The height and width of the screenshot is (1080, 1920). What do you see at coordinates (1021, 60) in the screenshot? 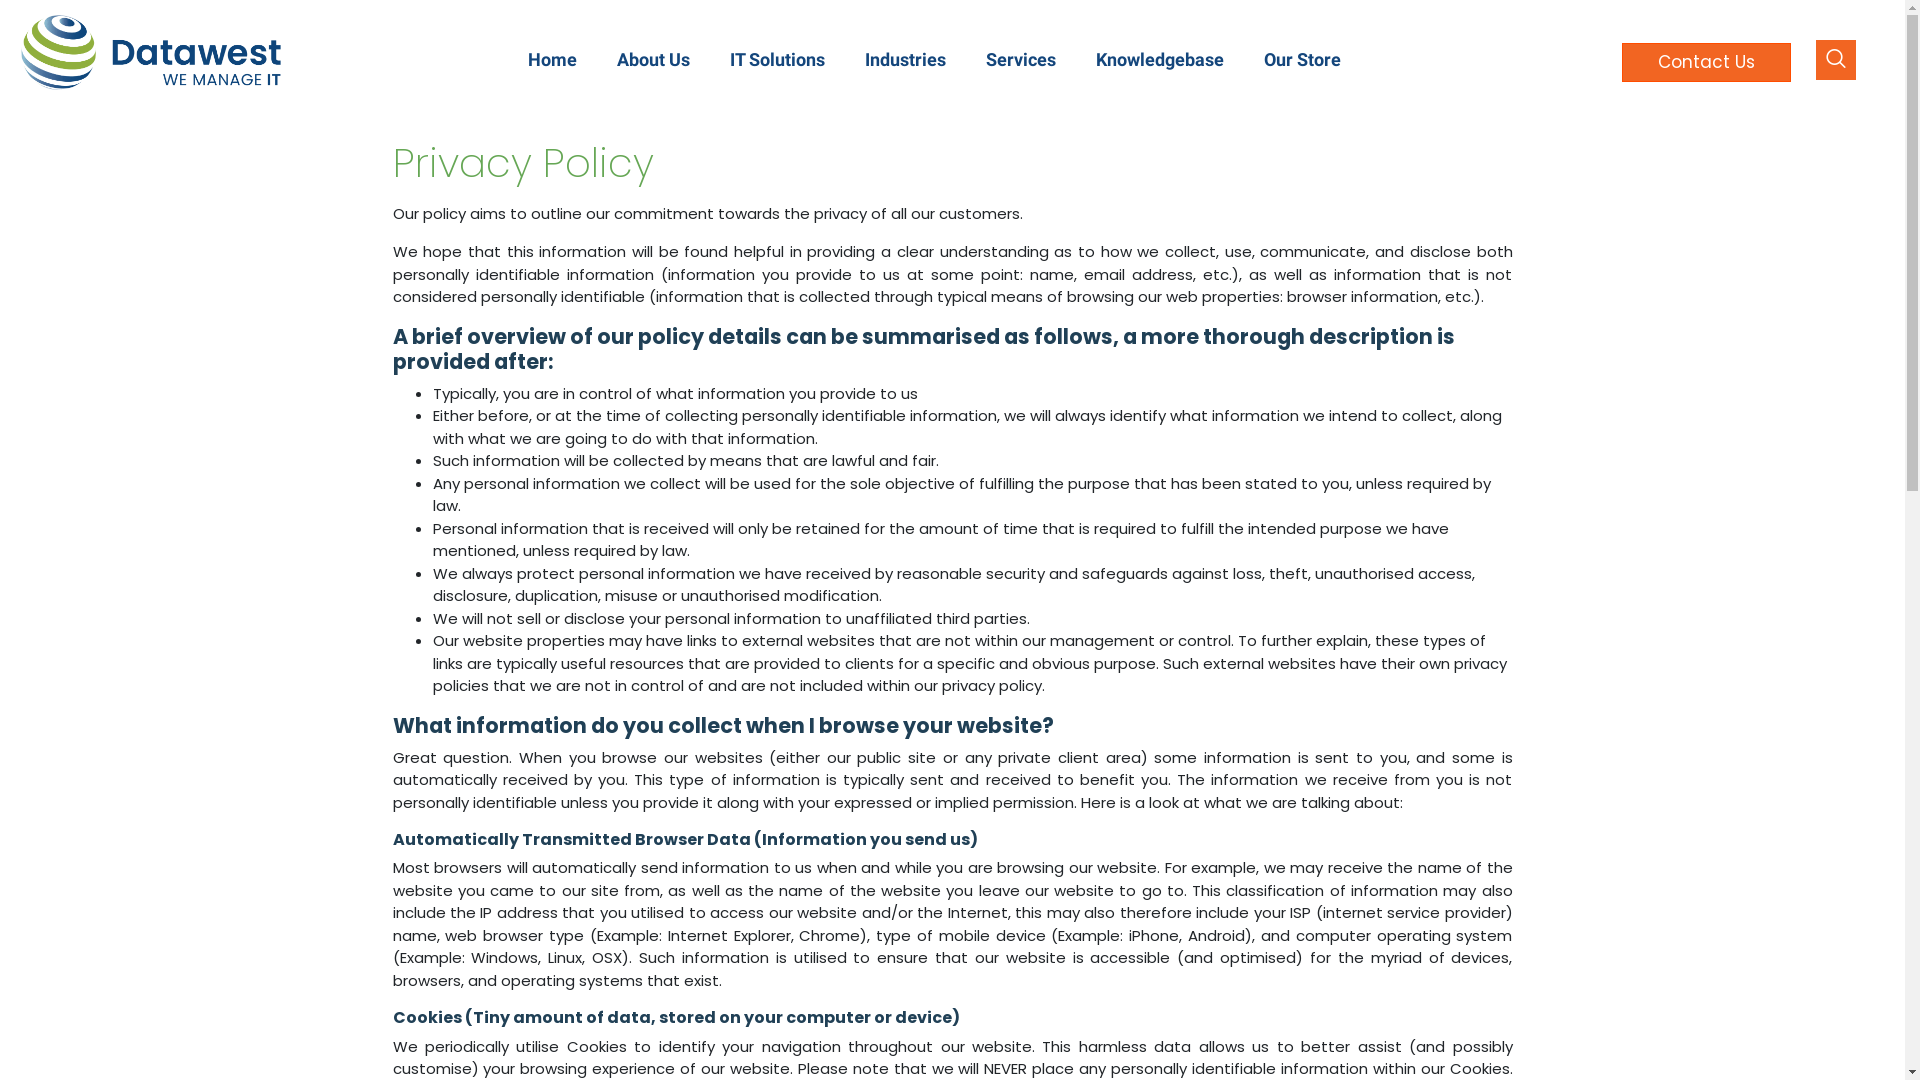
I see `Services` at bounding box center [1021, 60].